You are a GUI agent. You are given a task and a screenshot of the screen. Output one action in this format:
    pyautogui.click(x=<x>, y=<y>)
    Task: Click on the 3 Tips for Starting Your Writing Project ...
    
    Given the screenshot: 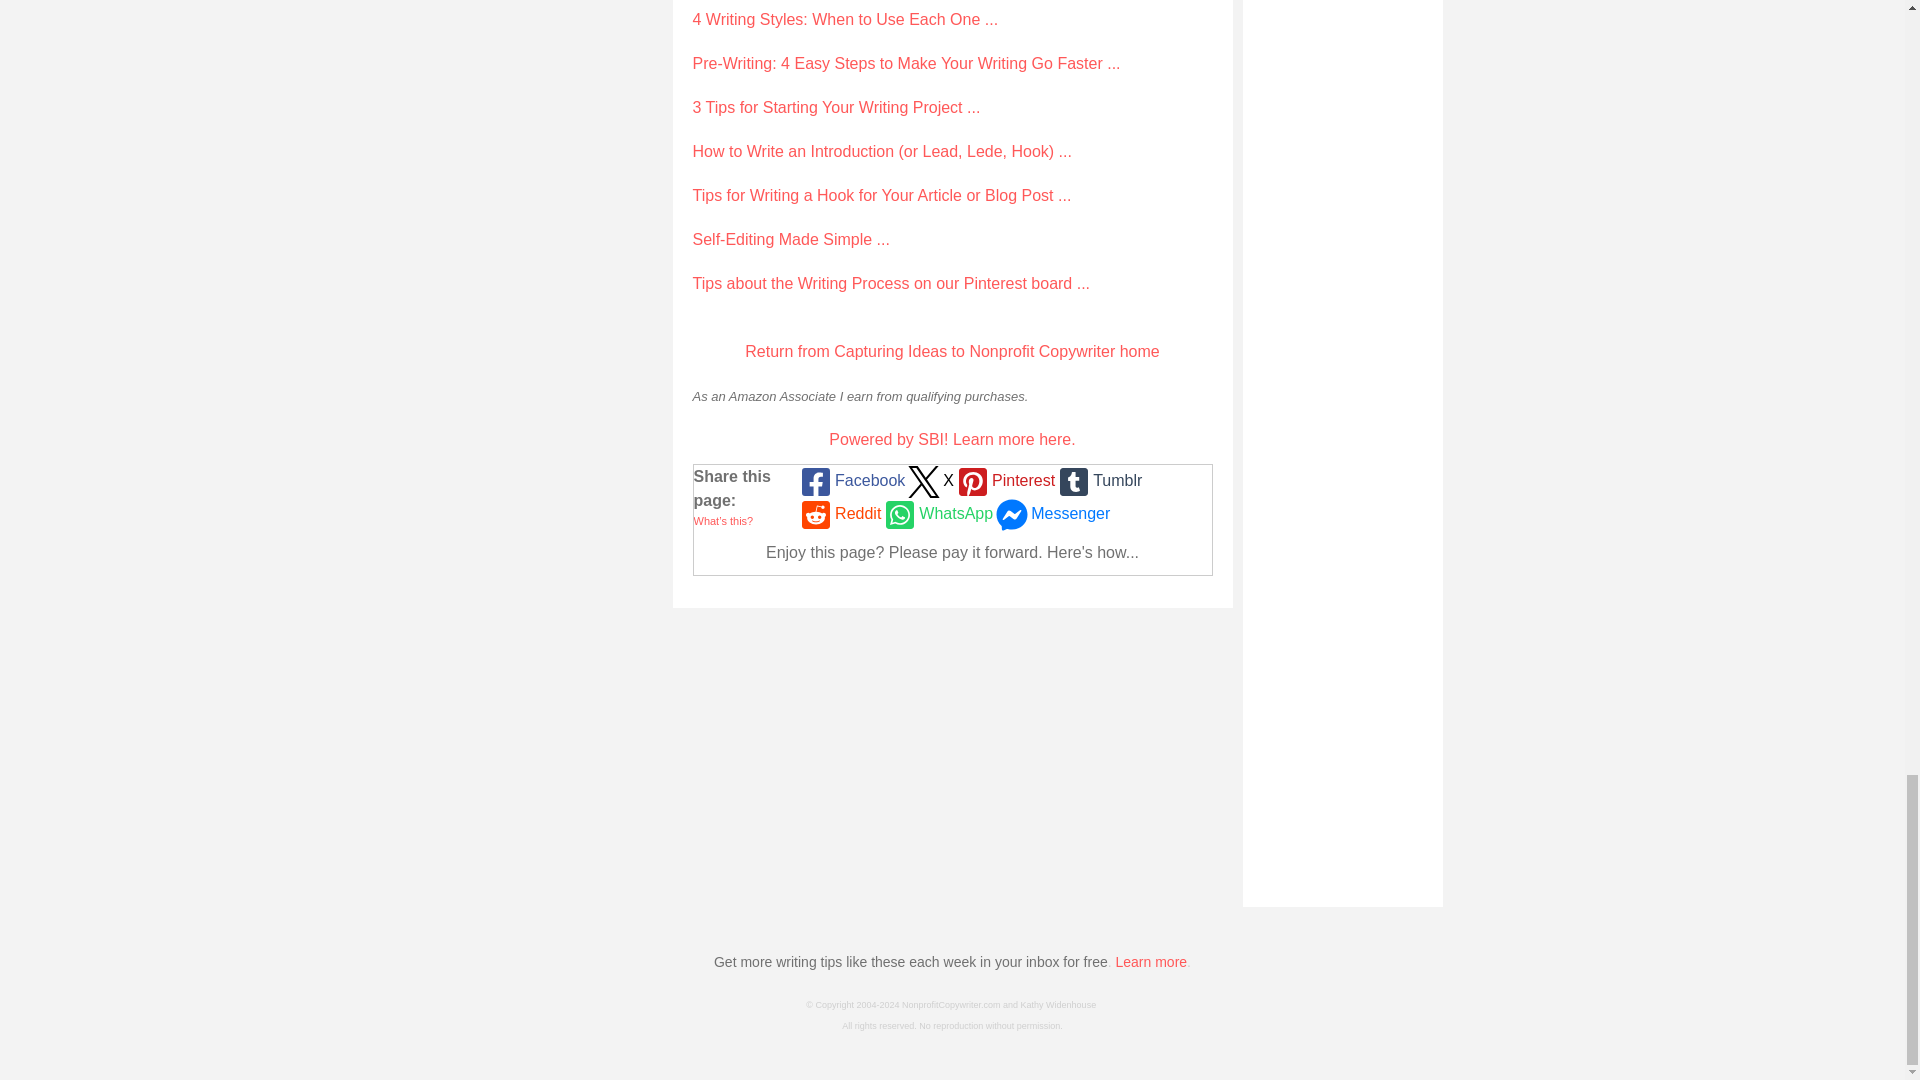 What is the action you would take?
    pyautogui.click(x=835, y=107)
    